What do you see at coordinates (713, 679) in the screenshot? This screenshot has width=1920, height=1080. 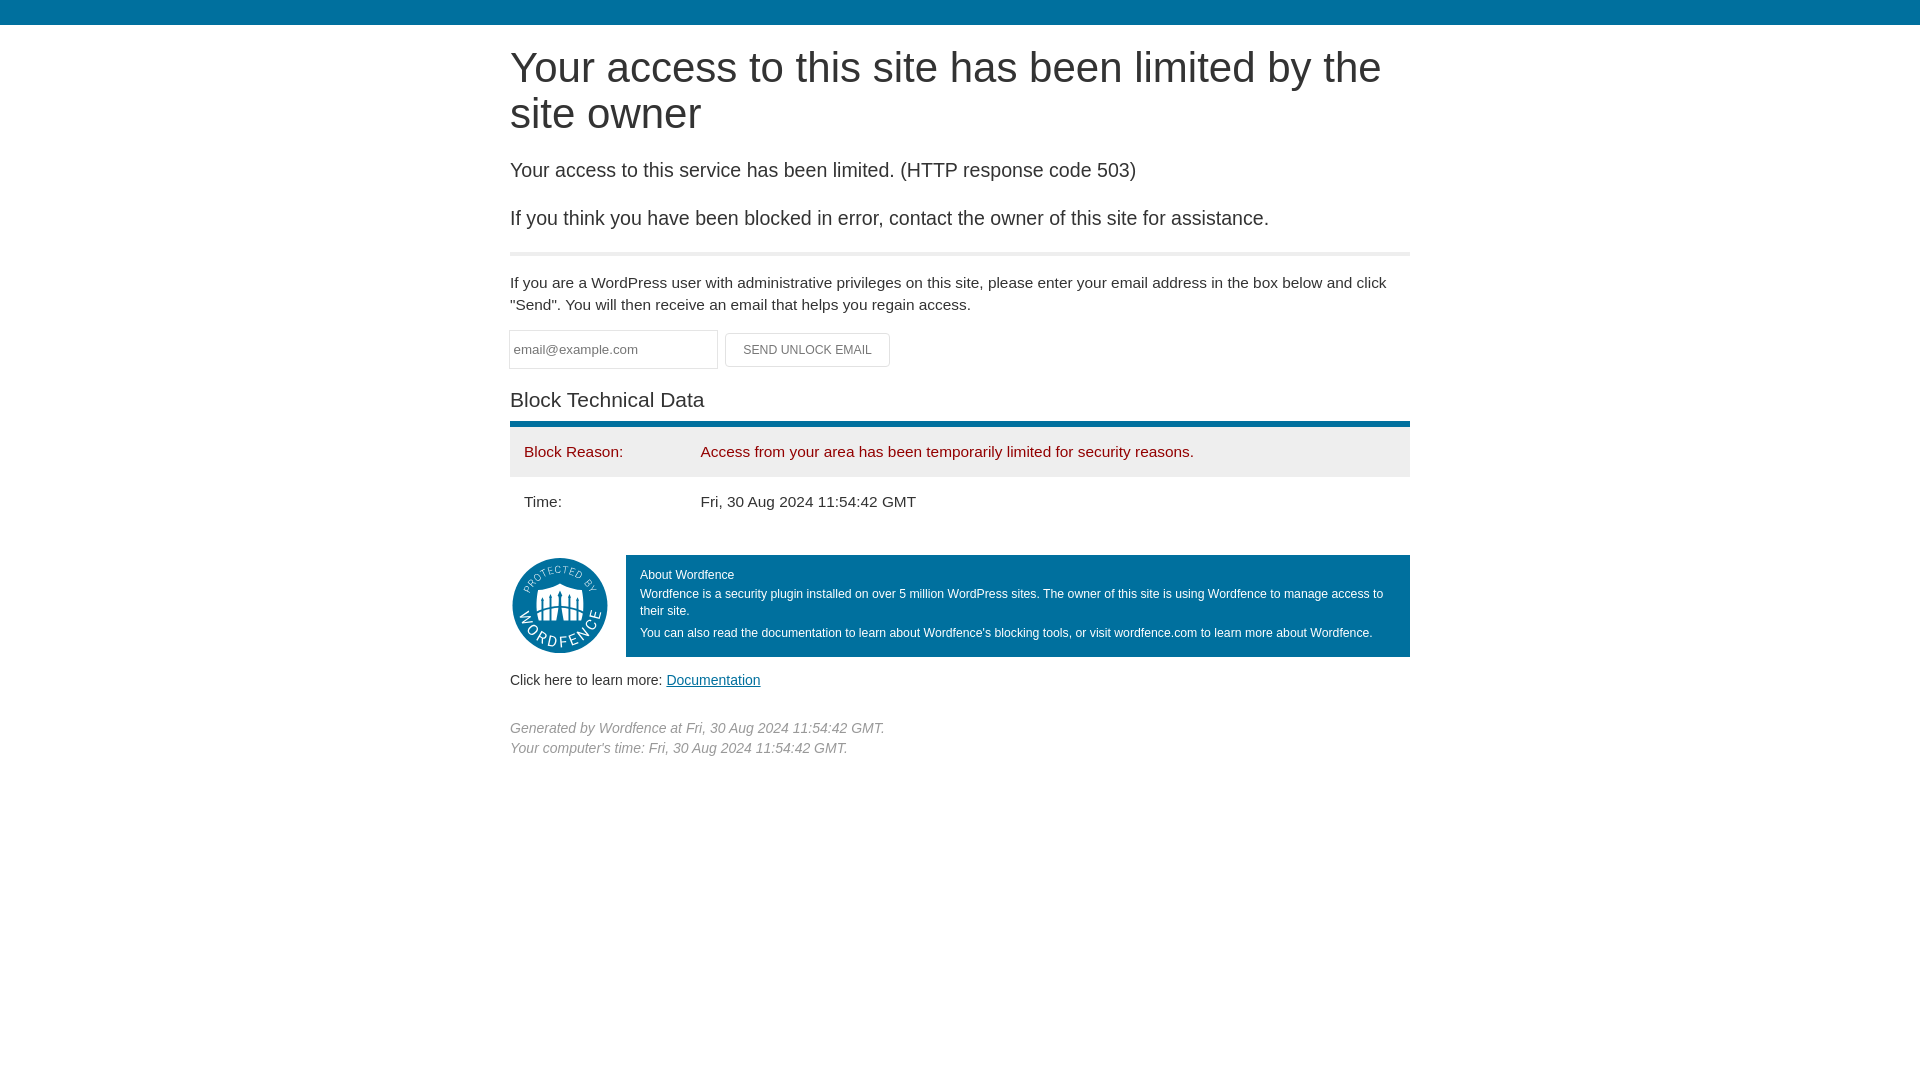 I see `Documentation` at bounding box center [713, 679].